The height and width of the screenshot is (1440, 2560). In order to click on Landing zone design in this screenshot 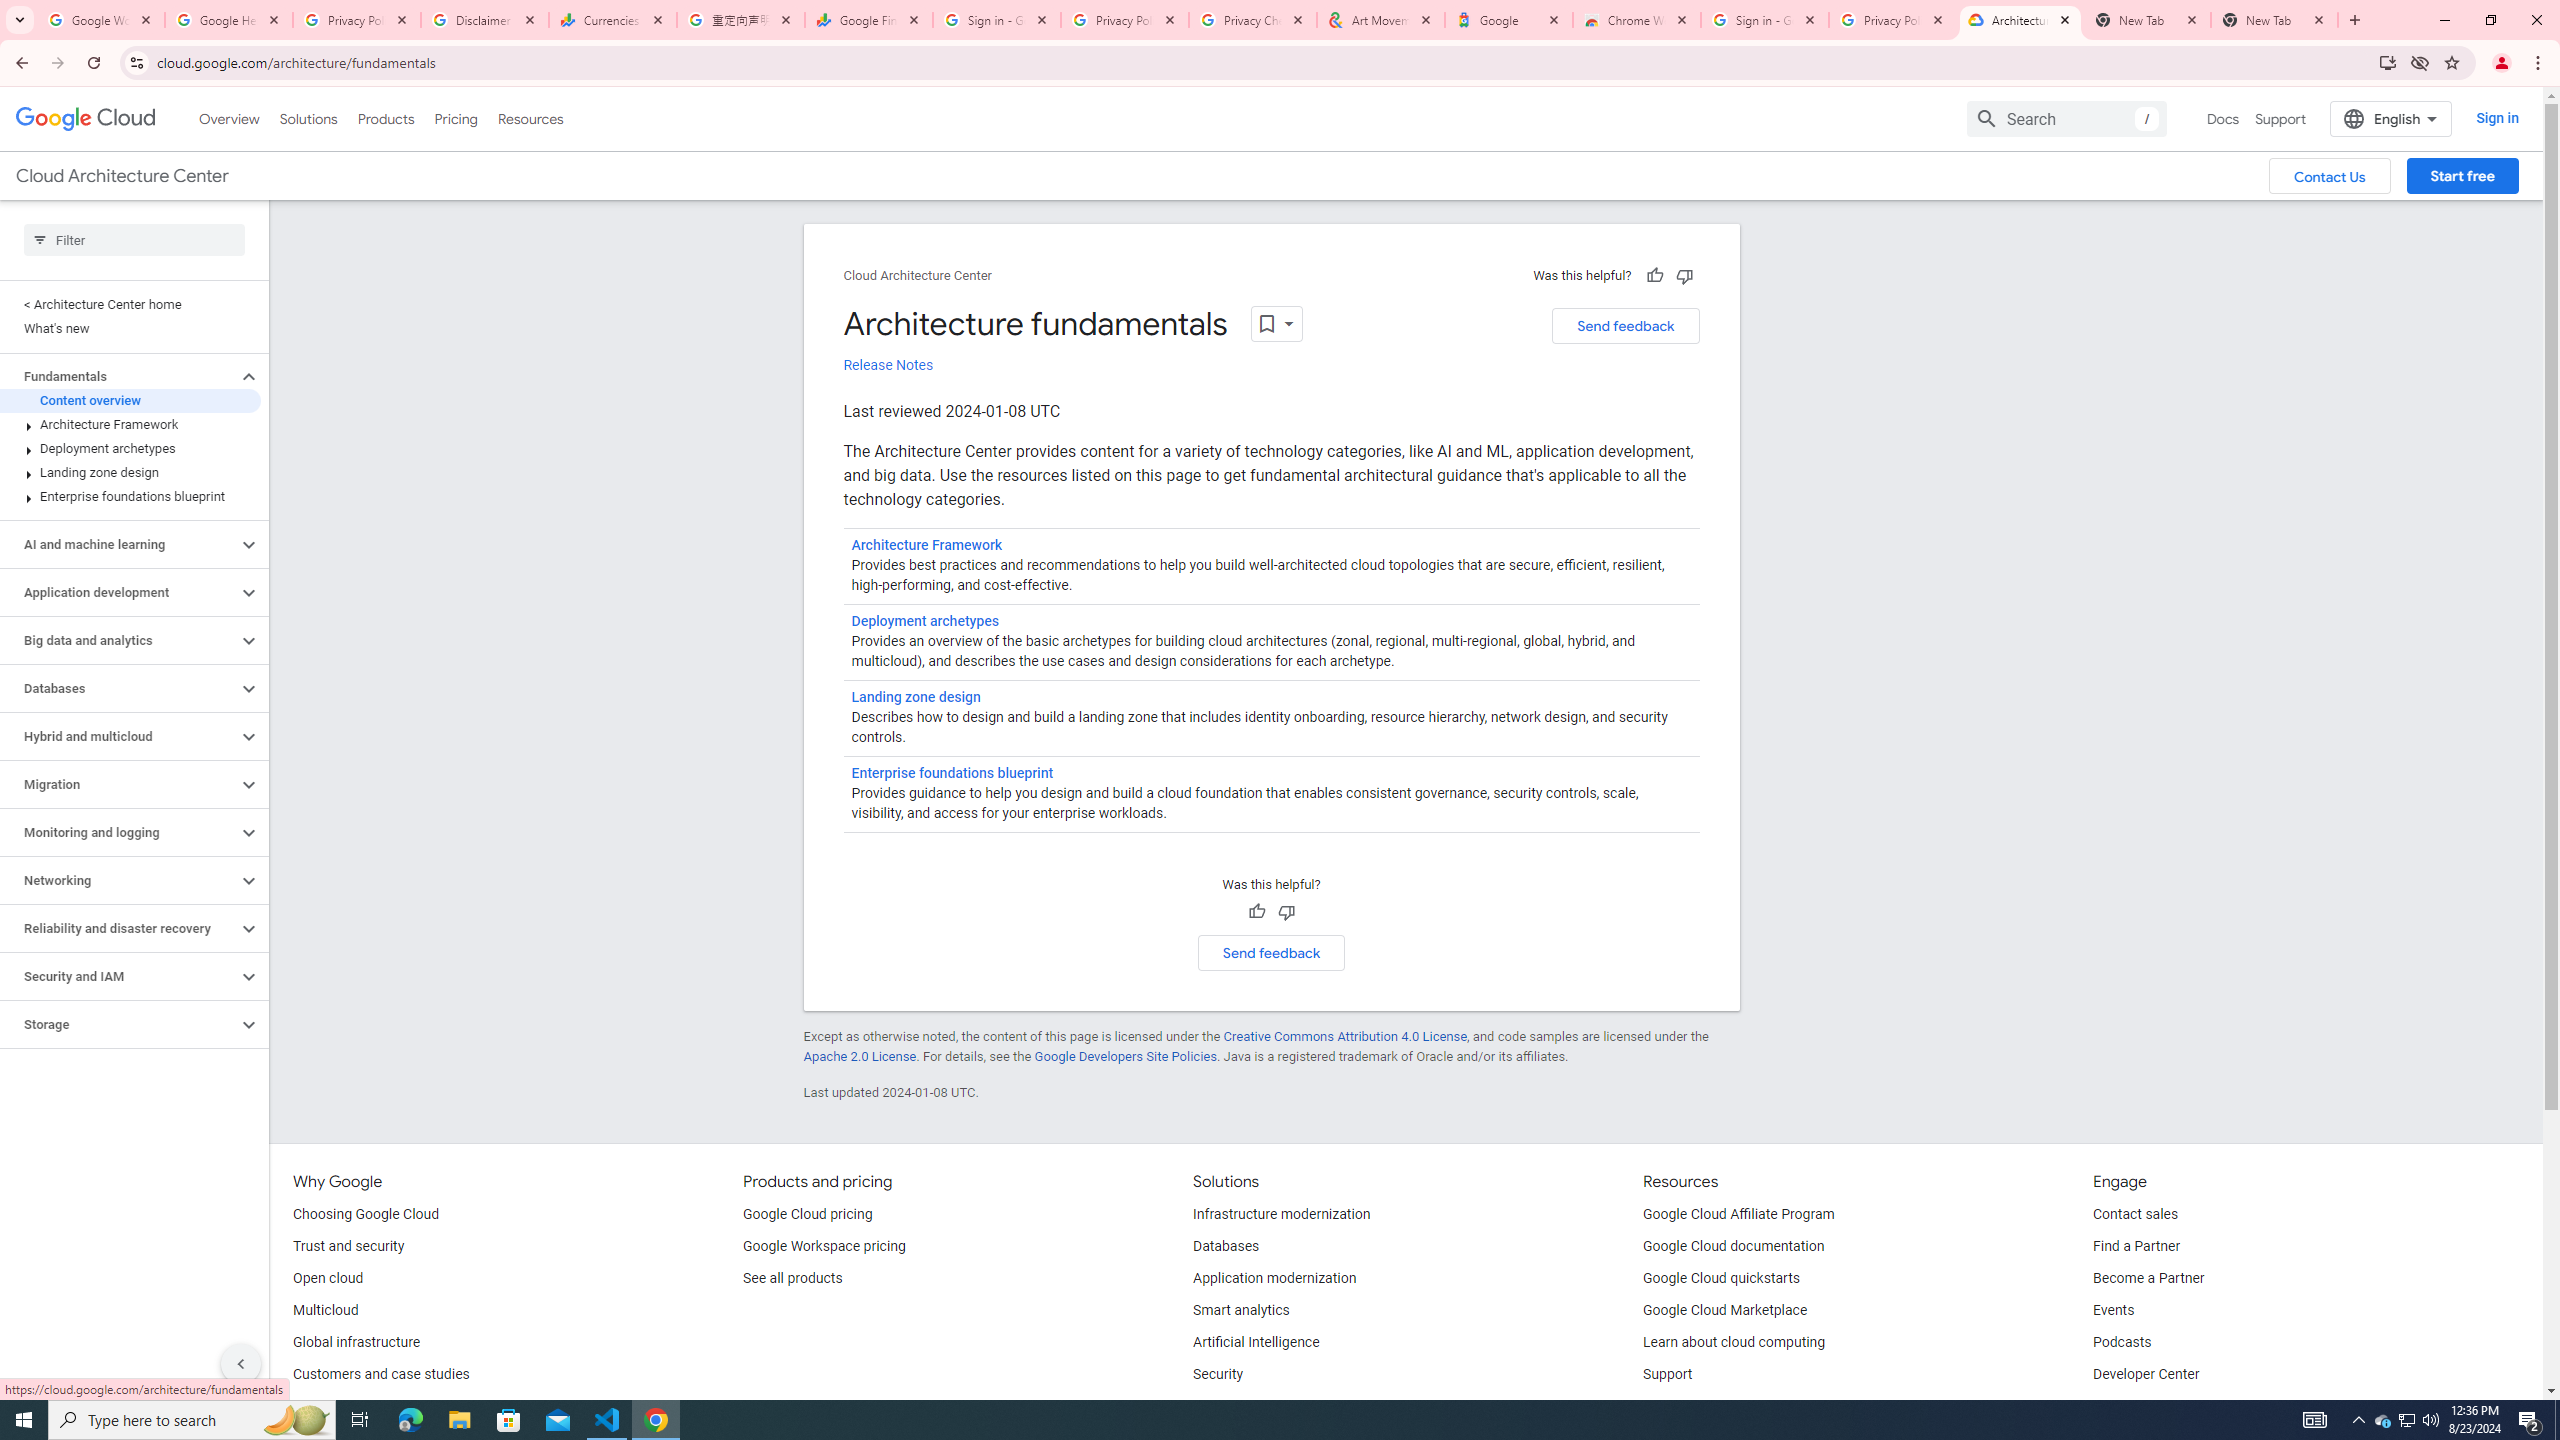, I will do `click(130, 472)`.